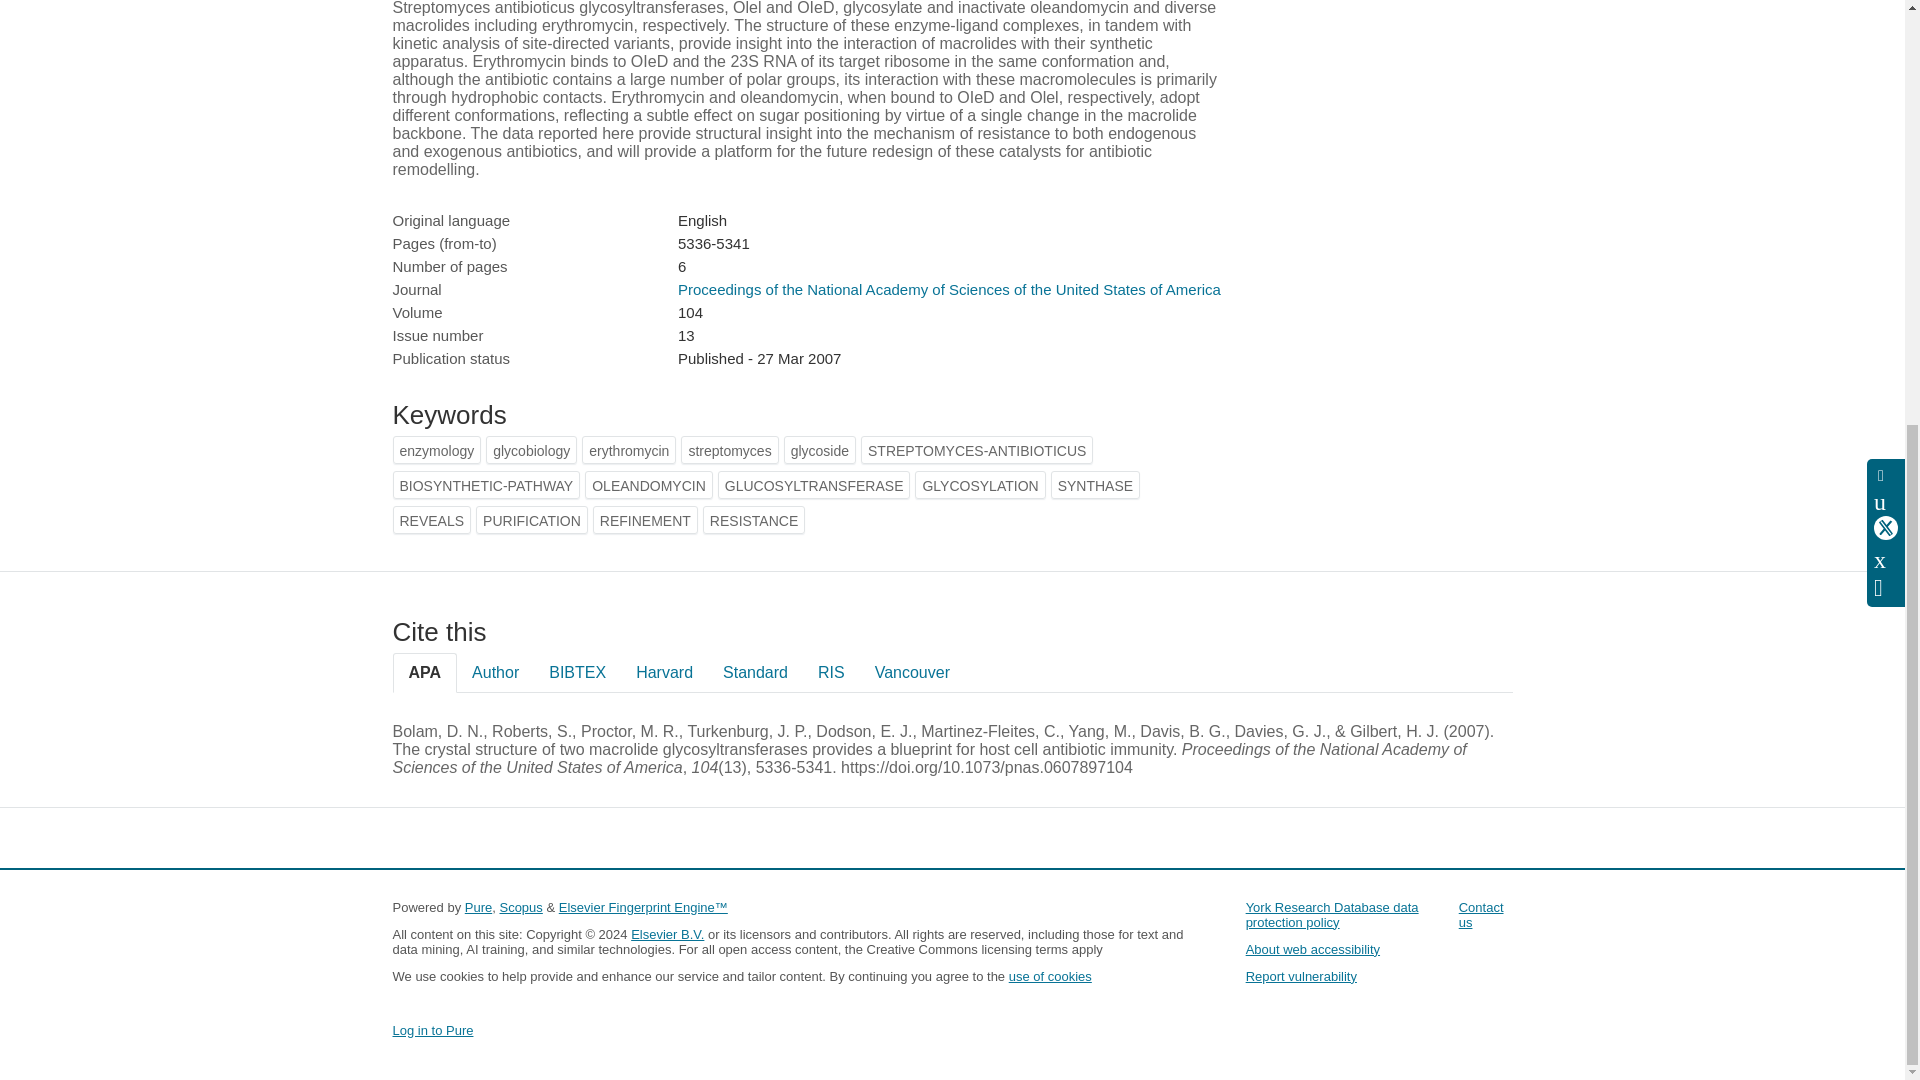 Image resolution: width=1920 pixels, height=1080 pixels. I want to click on Report vulnerability, so click(1302, 976).